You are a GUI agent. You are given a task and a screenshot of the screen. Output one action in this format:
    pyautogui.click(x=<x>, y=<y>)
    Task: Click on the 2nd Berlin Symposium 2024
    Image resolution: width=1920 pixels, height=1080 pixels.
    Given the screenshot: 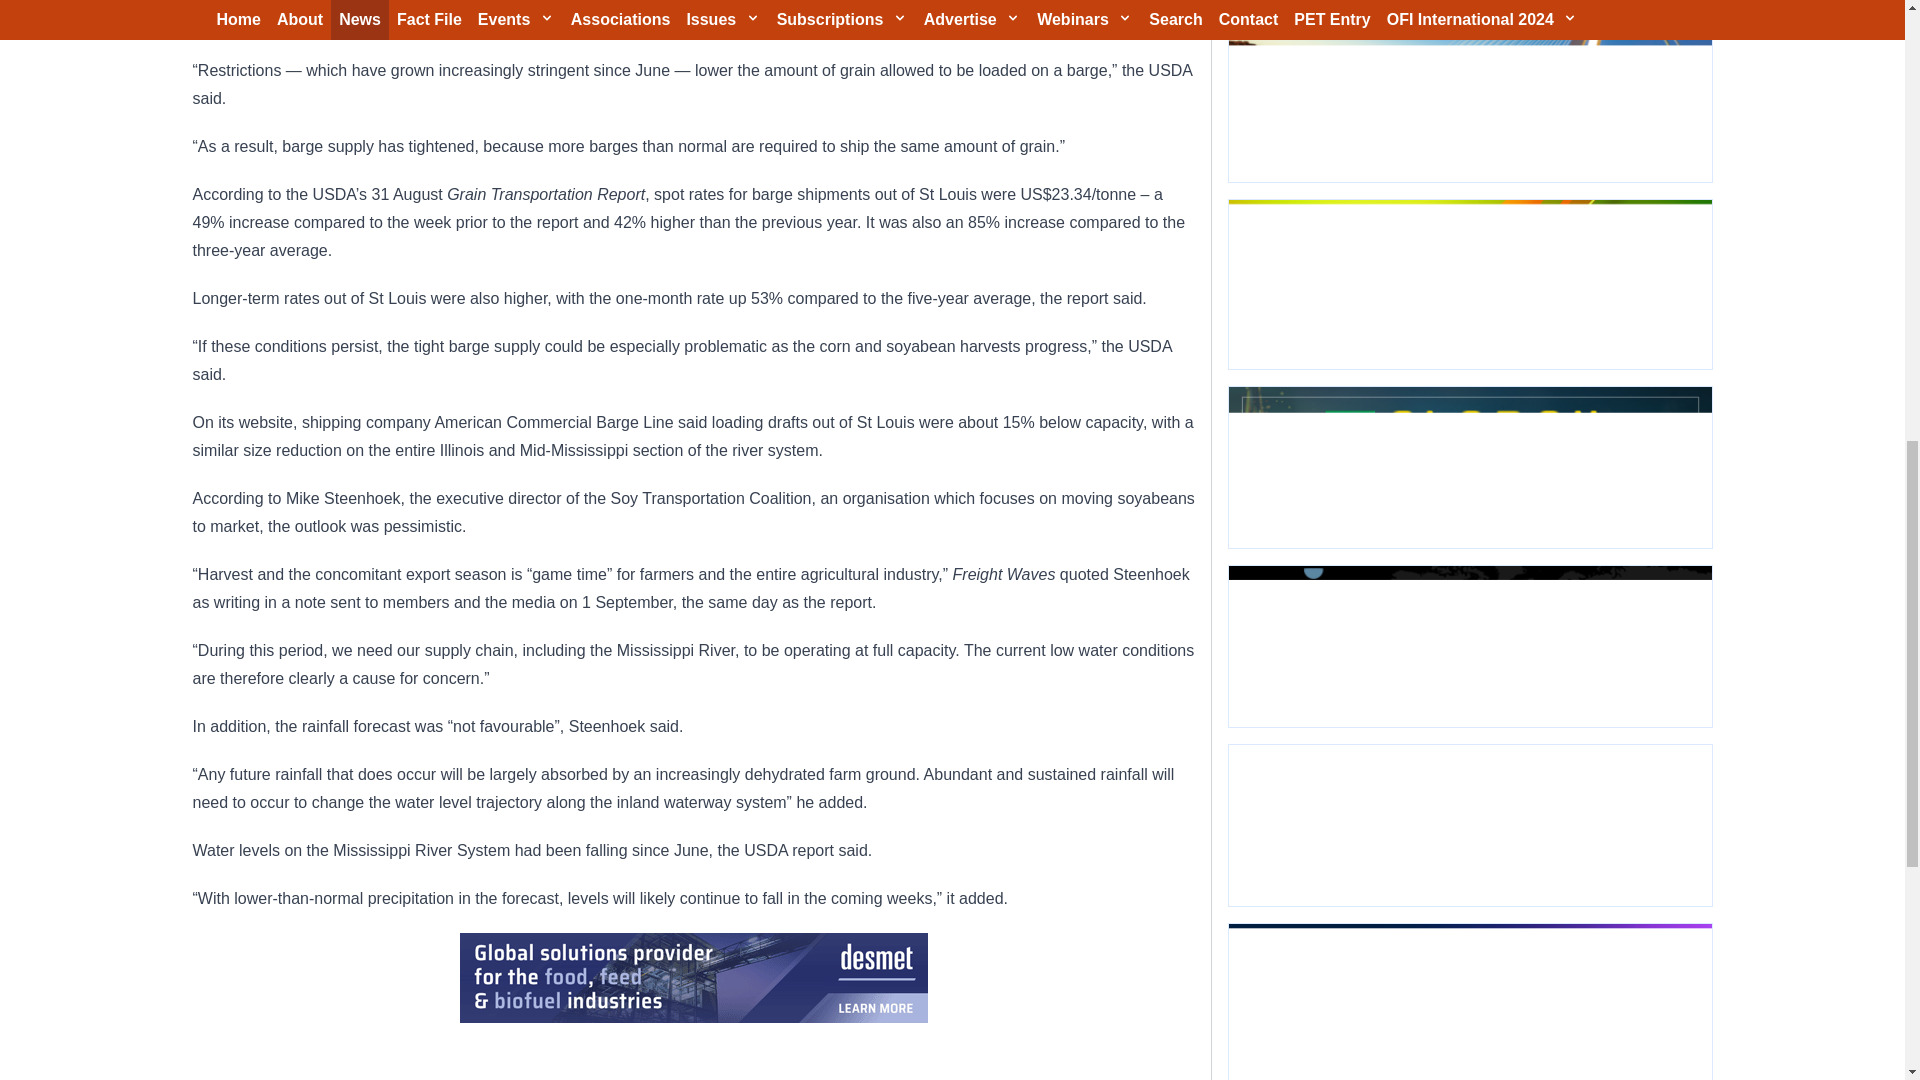 What is the action you would take?
    pyautogui.click(x=1469, y=826)
    